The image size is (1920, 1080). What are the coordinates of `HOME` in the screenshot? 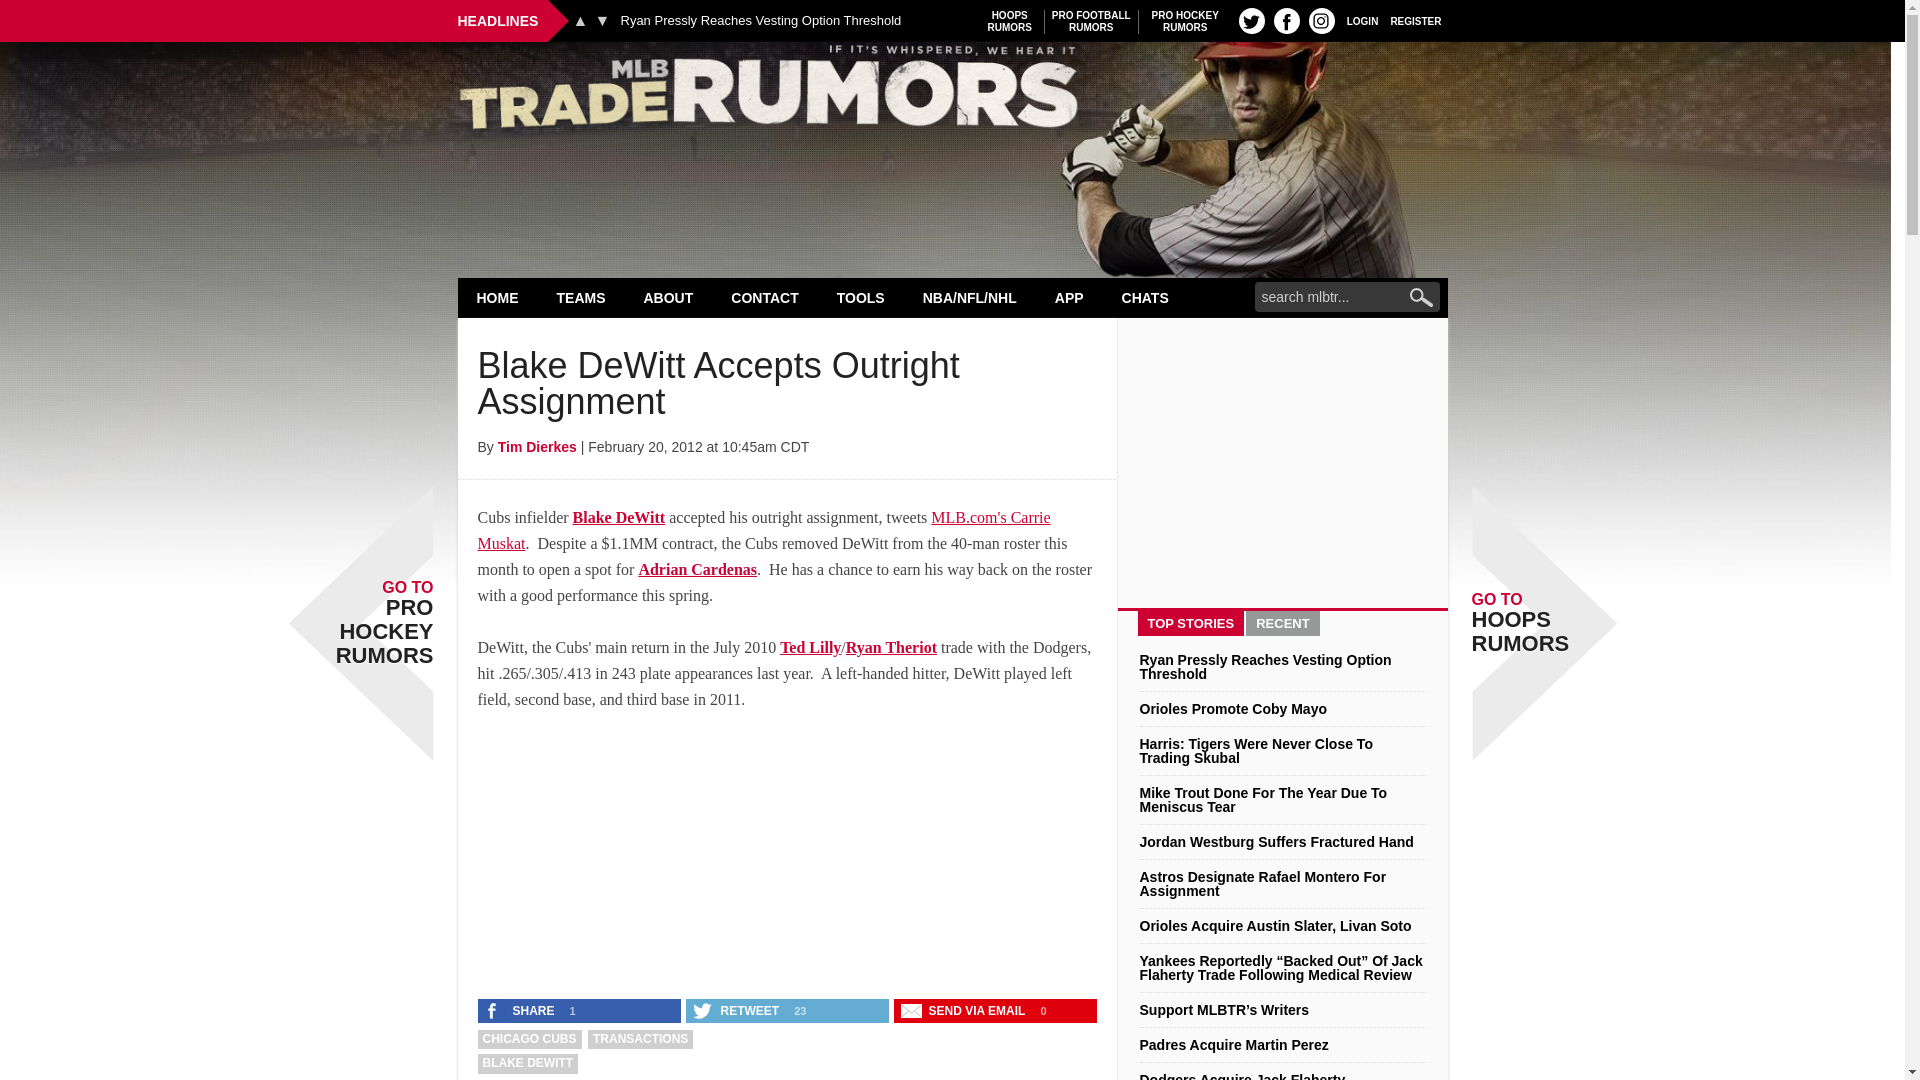 It's located at (498, 297).